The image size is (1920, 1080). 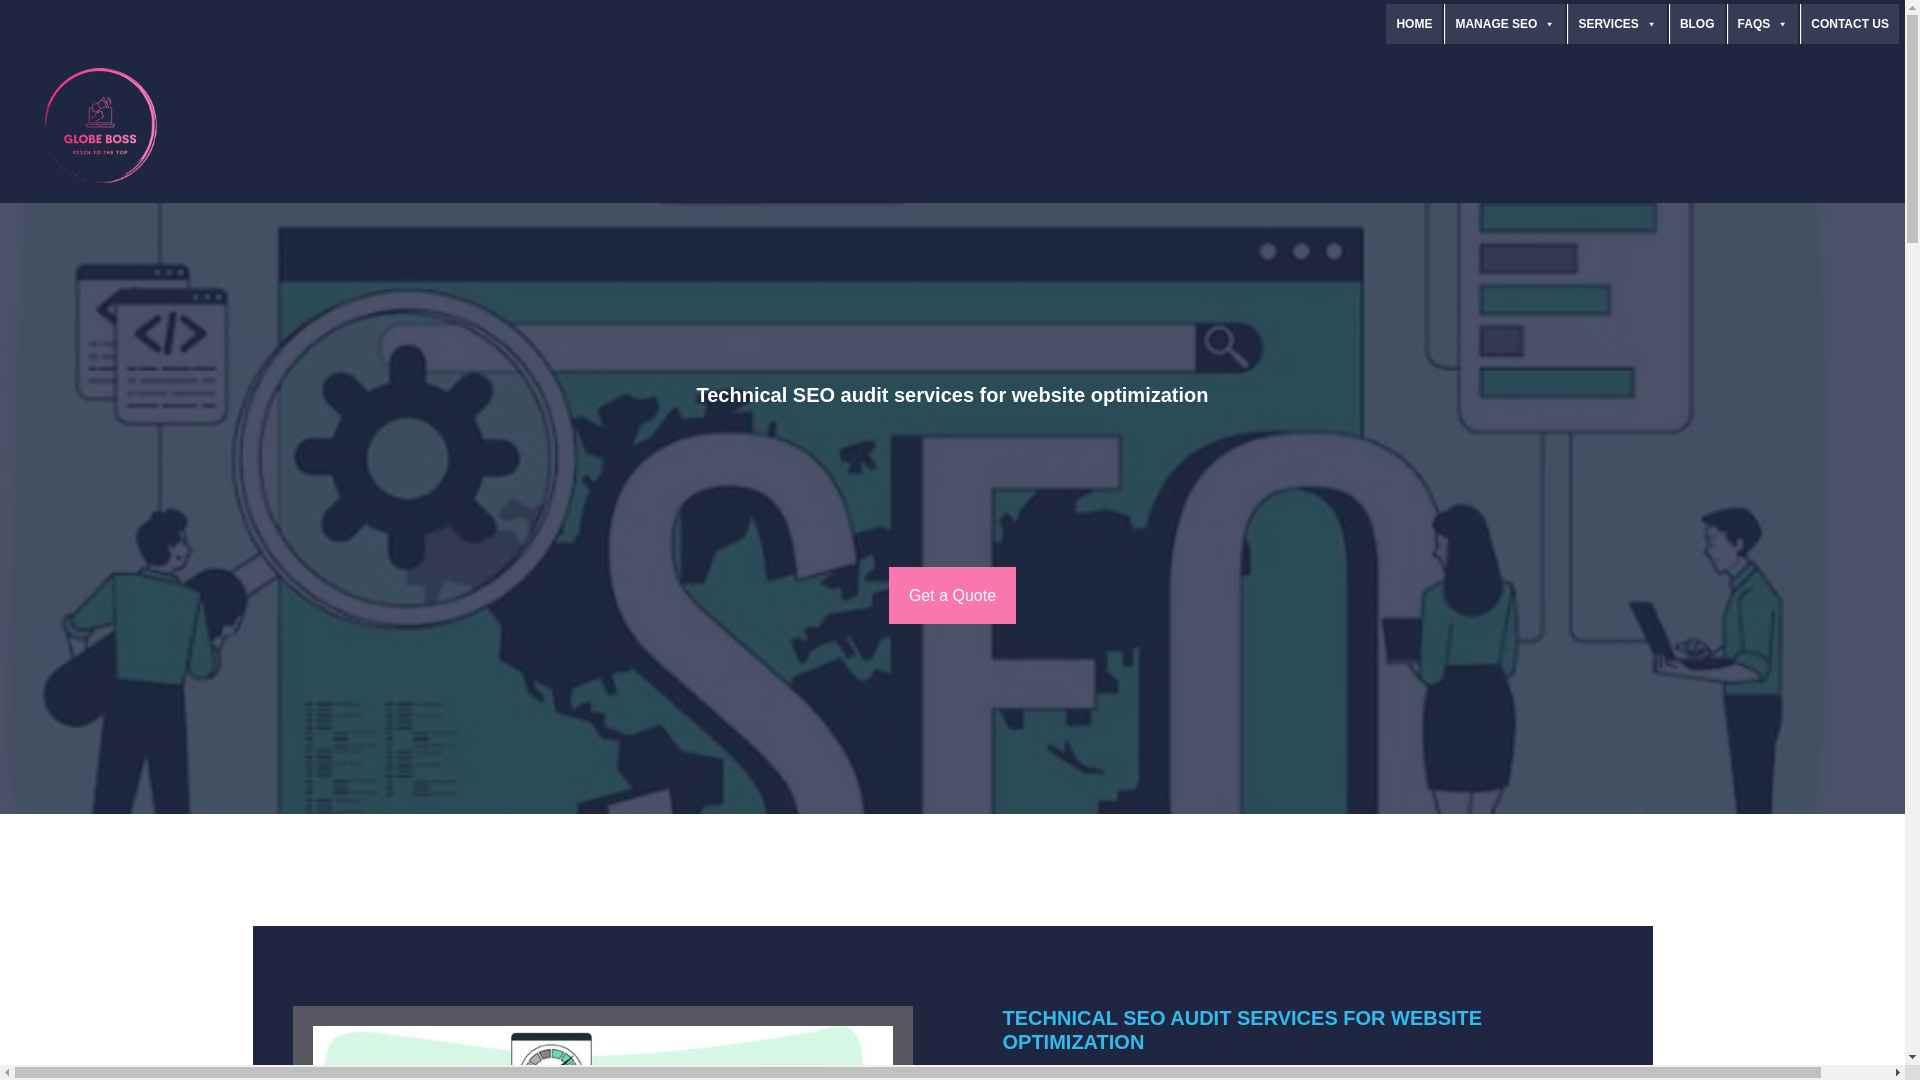 I want to click on SEO Project Management, so click(x=1504, y=24).